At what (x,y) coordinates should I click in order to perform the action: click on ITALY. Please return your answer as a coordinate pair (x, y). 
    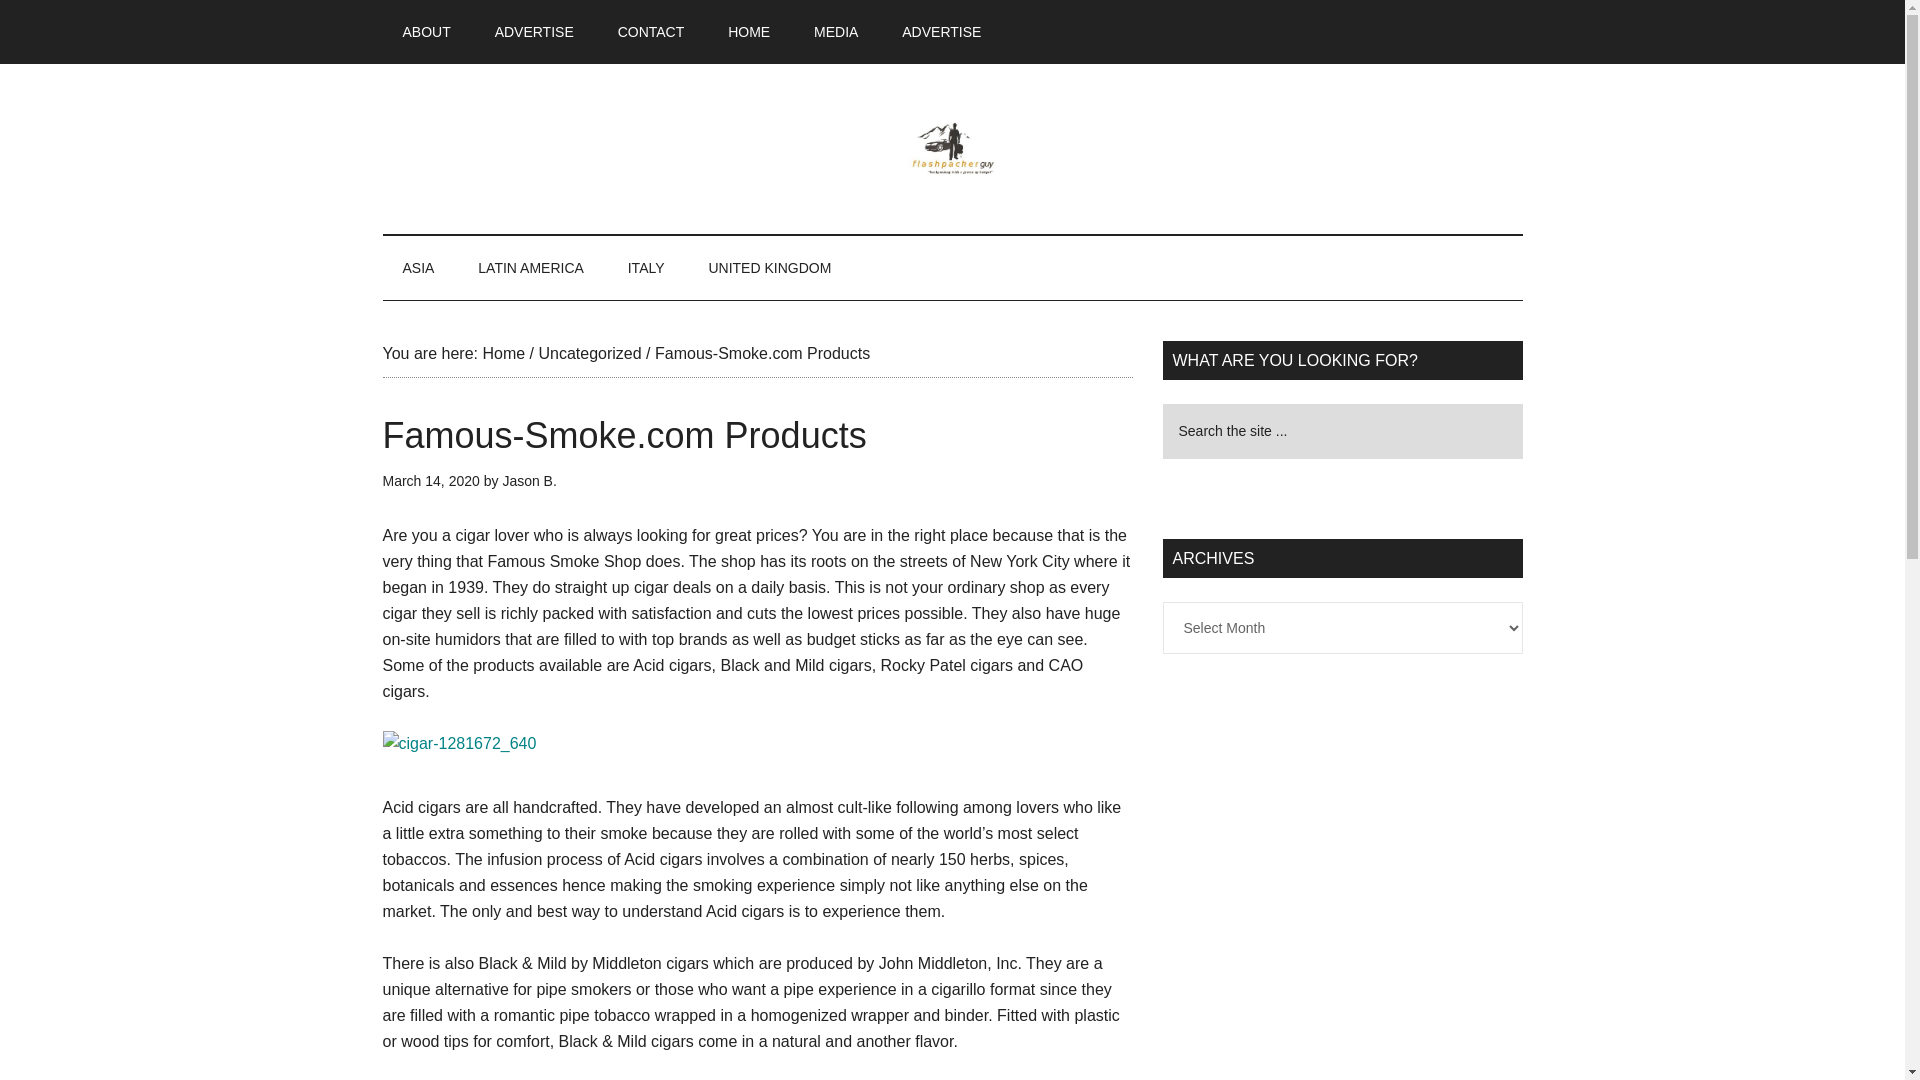
    Looking at the image, I should click on (646, 268).